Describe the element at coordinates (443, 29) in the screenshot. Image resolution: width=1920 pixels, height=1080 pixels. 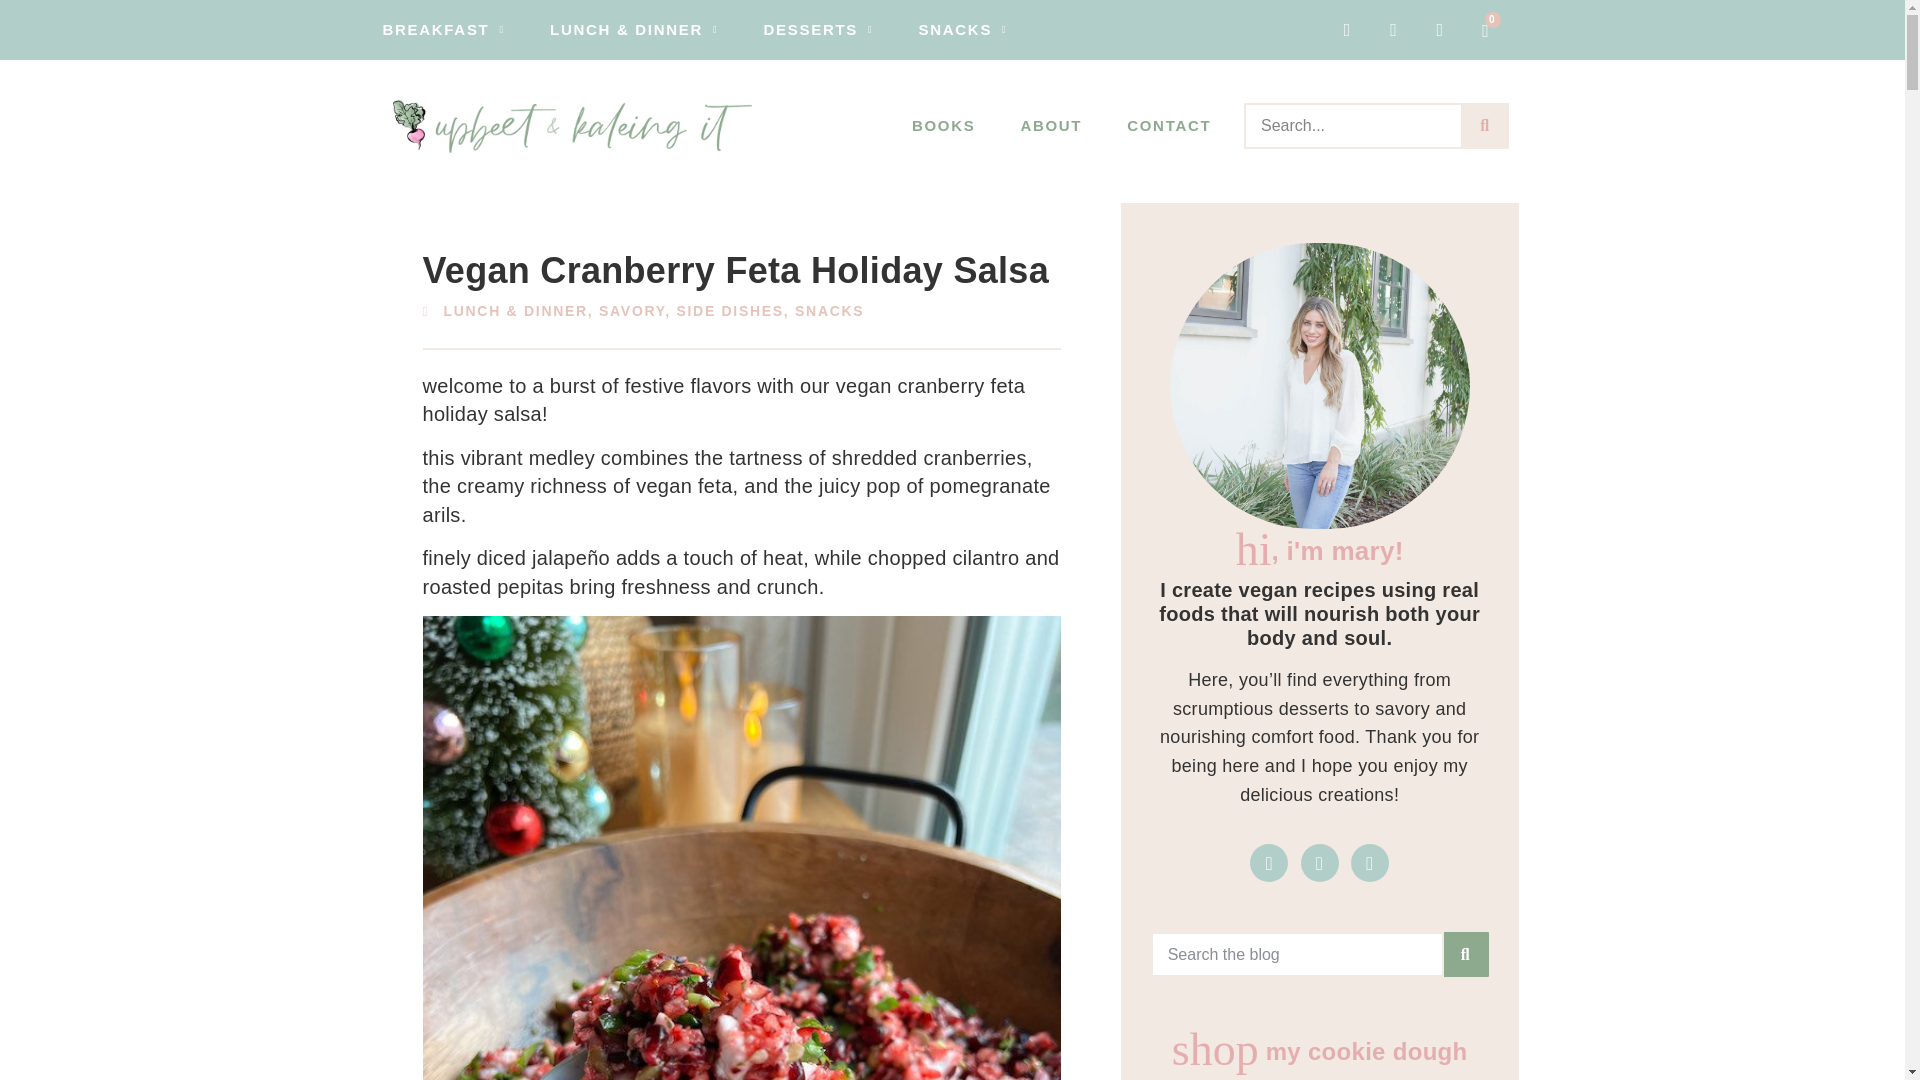
I see `BREAKFAST` at that location.